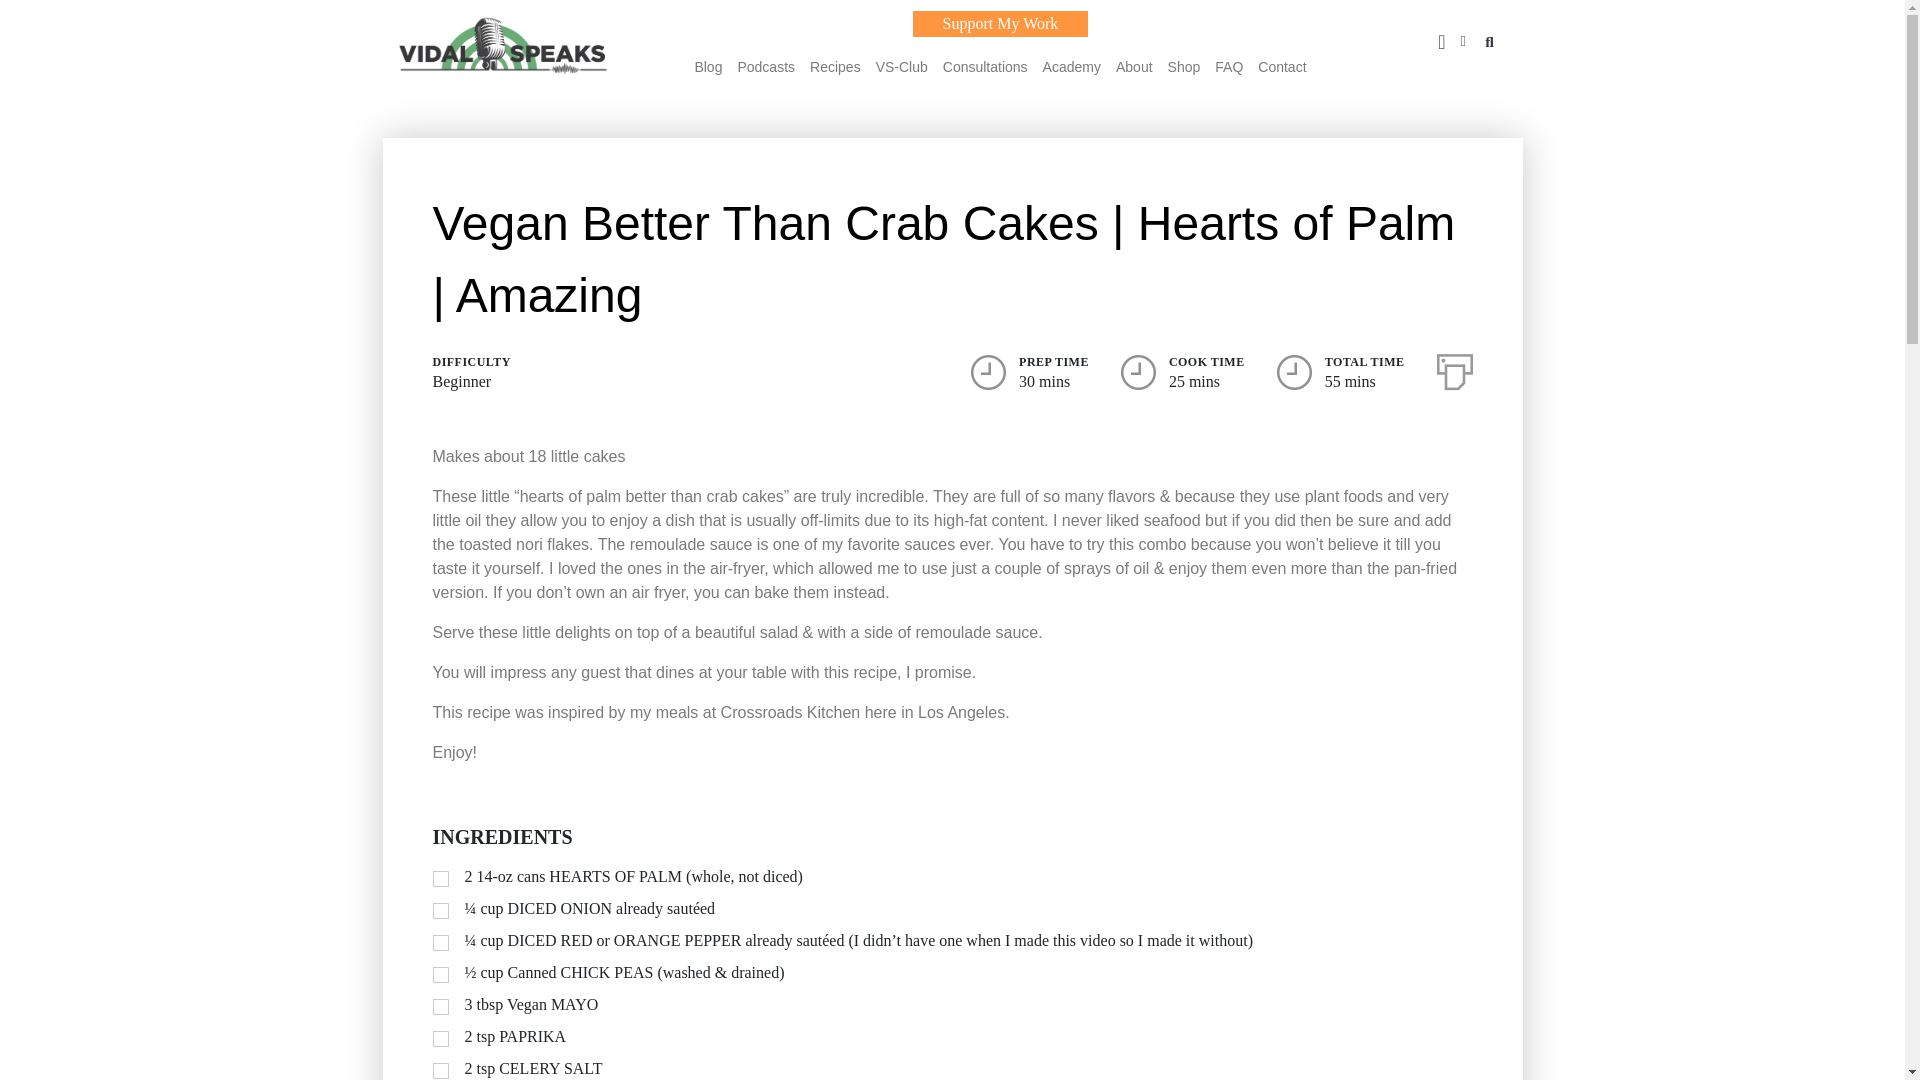 The height and width of the screenshot is (1080, 1920). I want to click on Consultations, so click(984, 66).